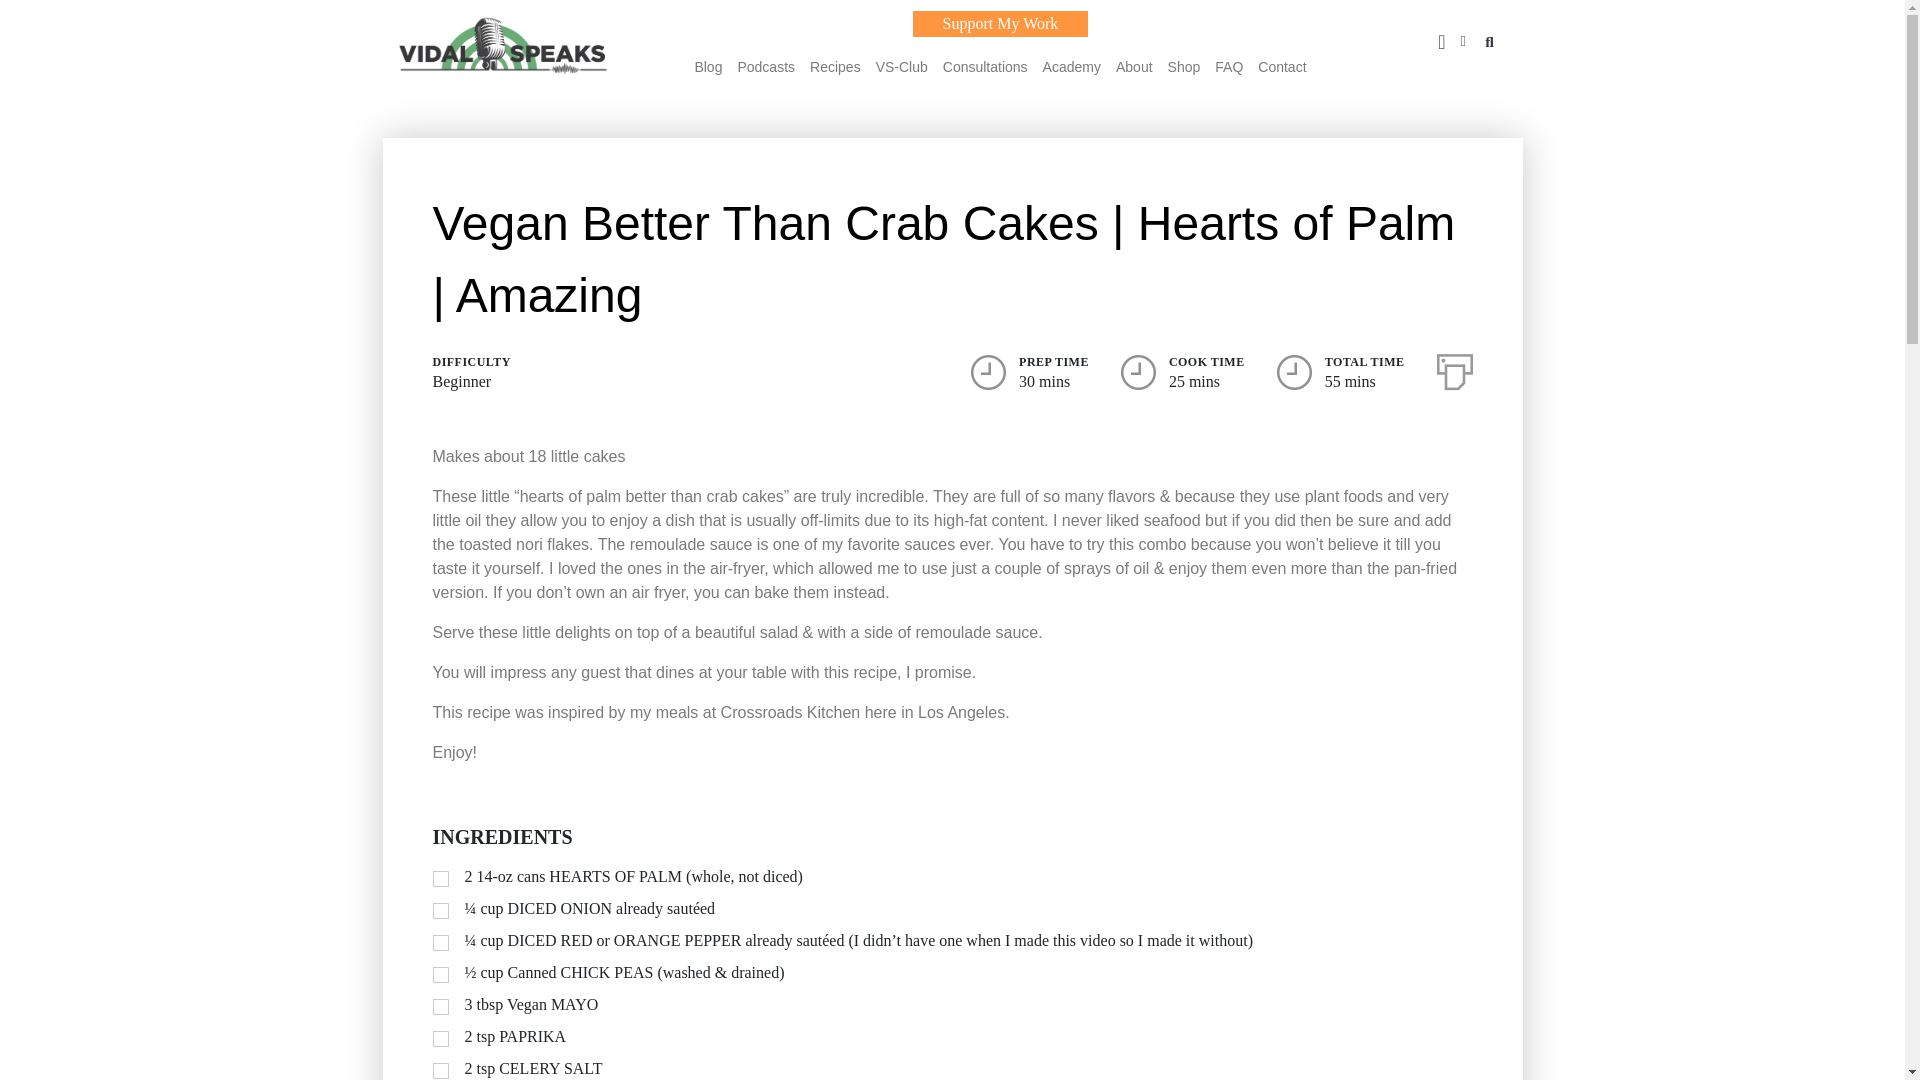 The height and width of the screenshot is (1080, 1920). I want to click on Consultations, so click(984, 66).